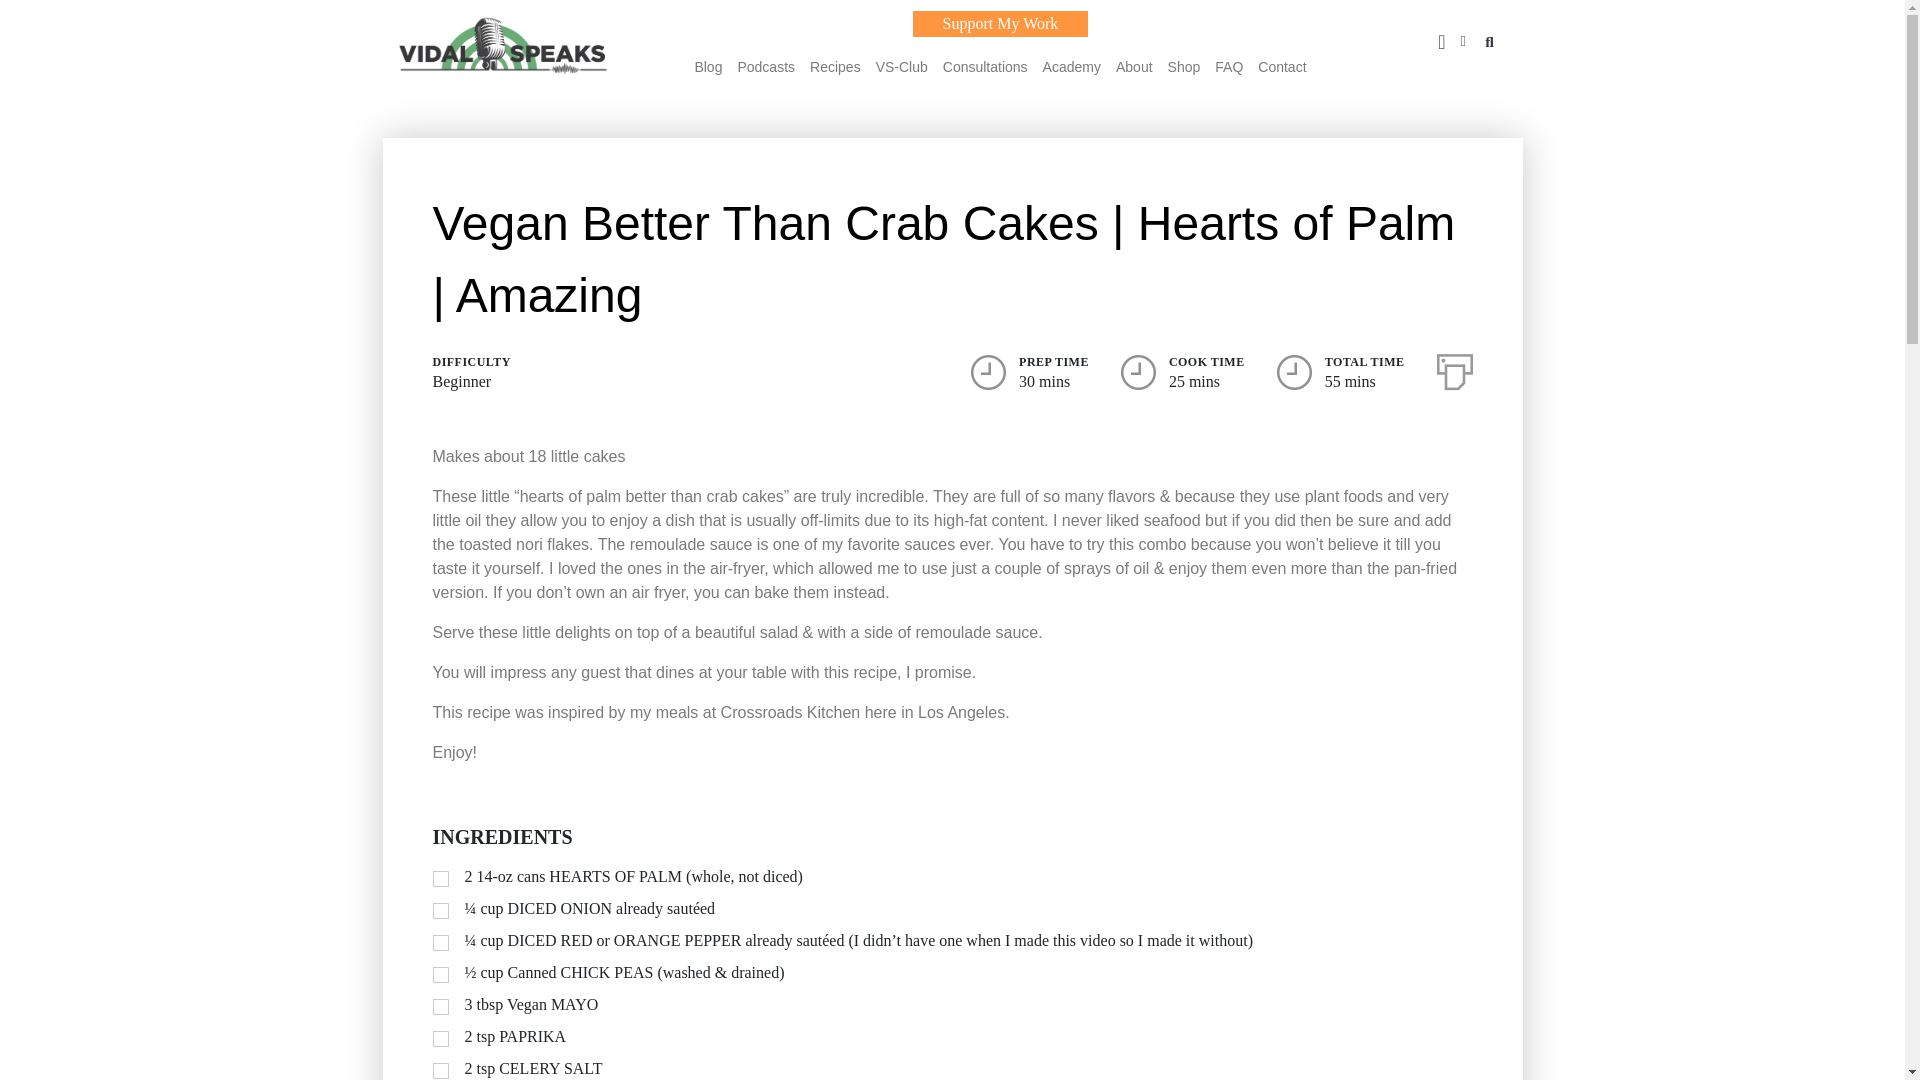 The height and width of the screenshot is (1080, 1920). I want to click on Consultations, so click(984, 66).